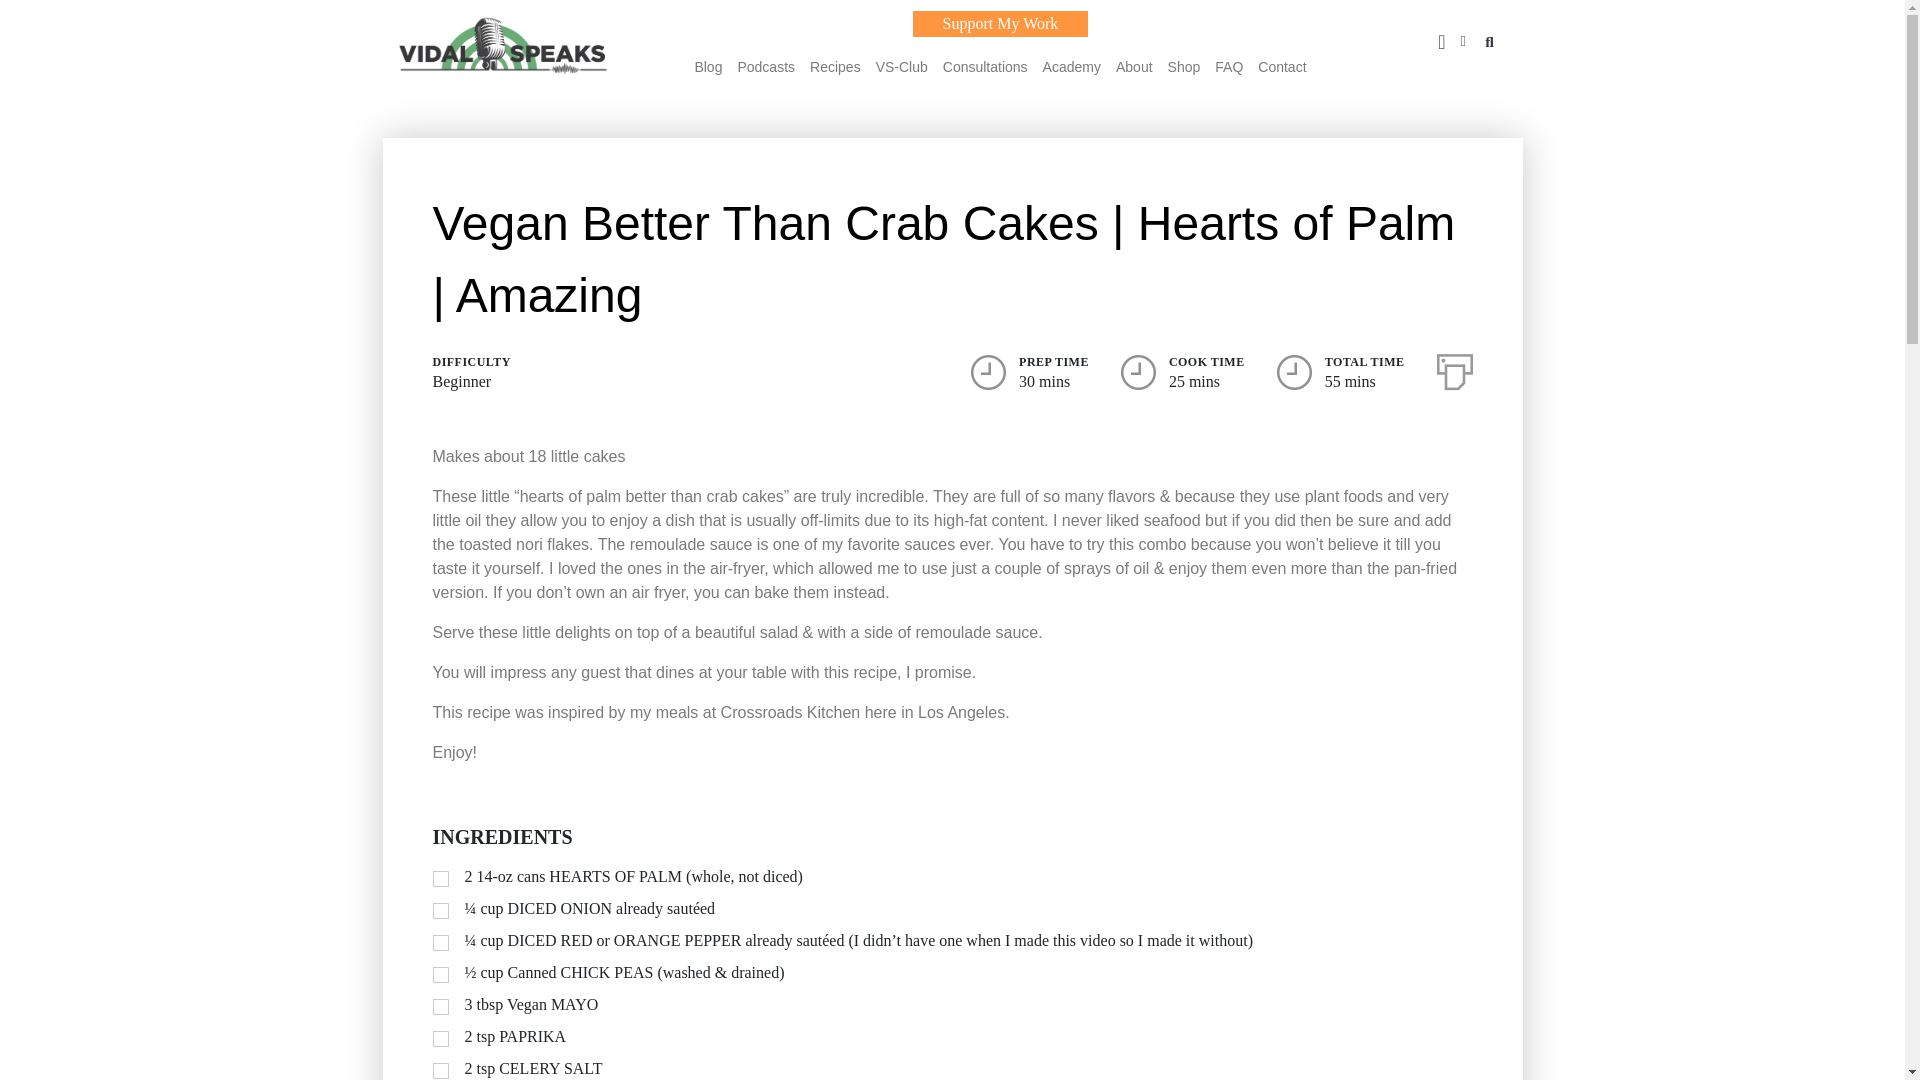 The height and width of the screenshot is (1080, 1920). I want to click on Consultations, so click(984, 66).